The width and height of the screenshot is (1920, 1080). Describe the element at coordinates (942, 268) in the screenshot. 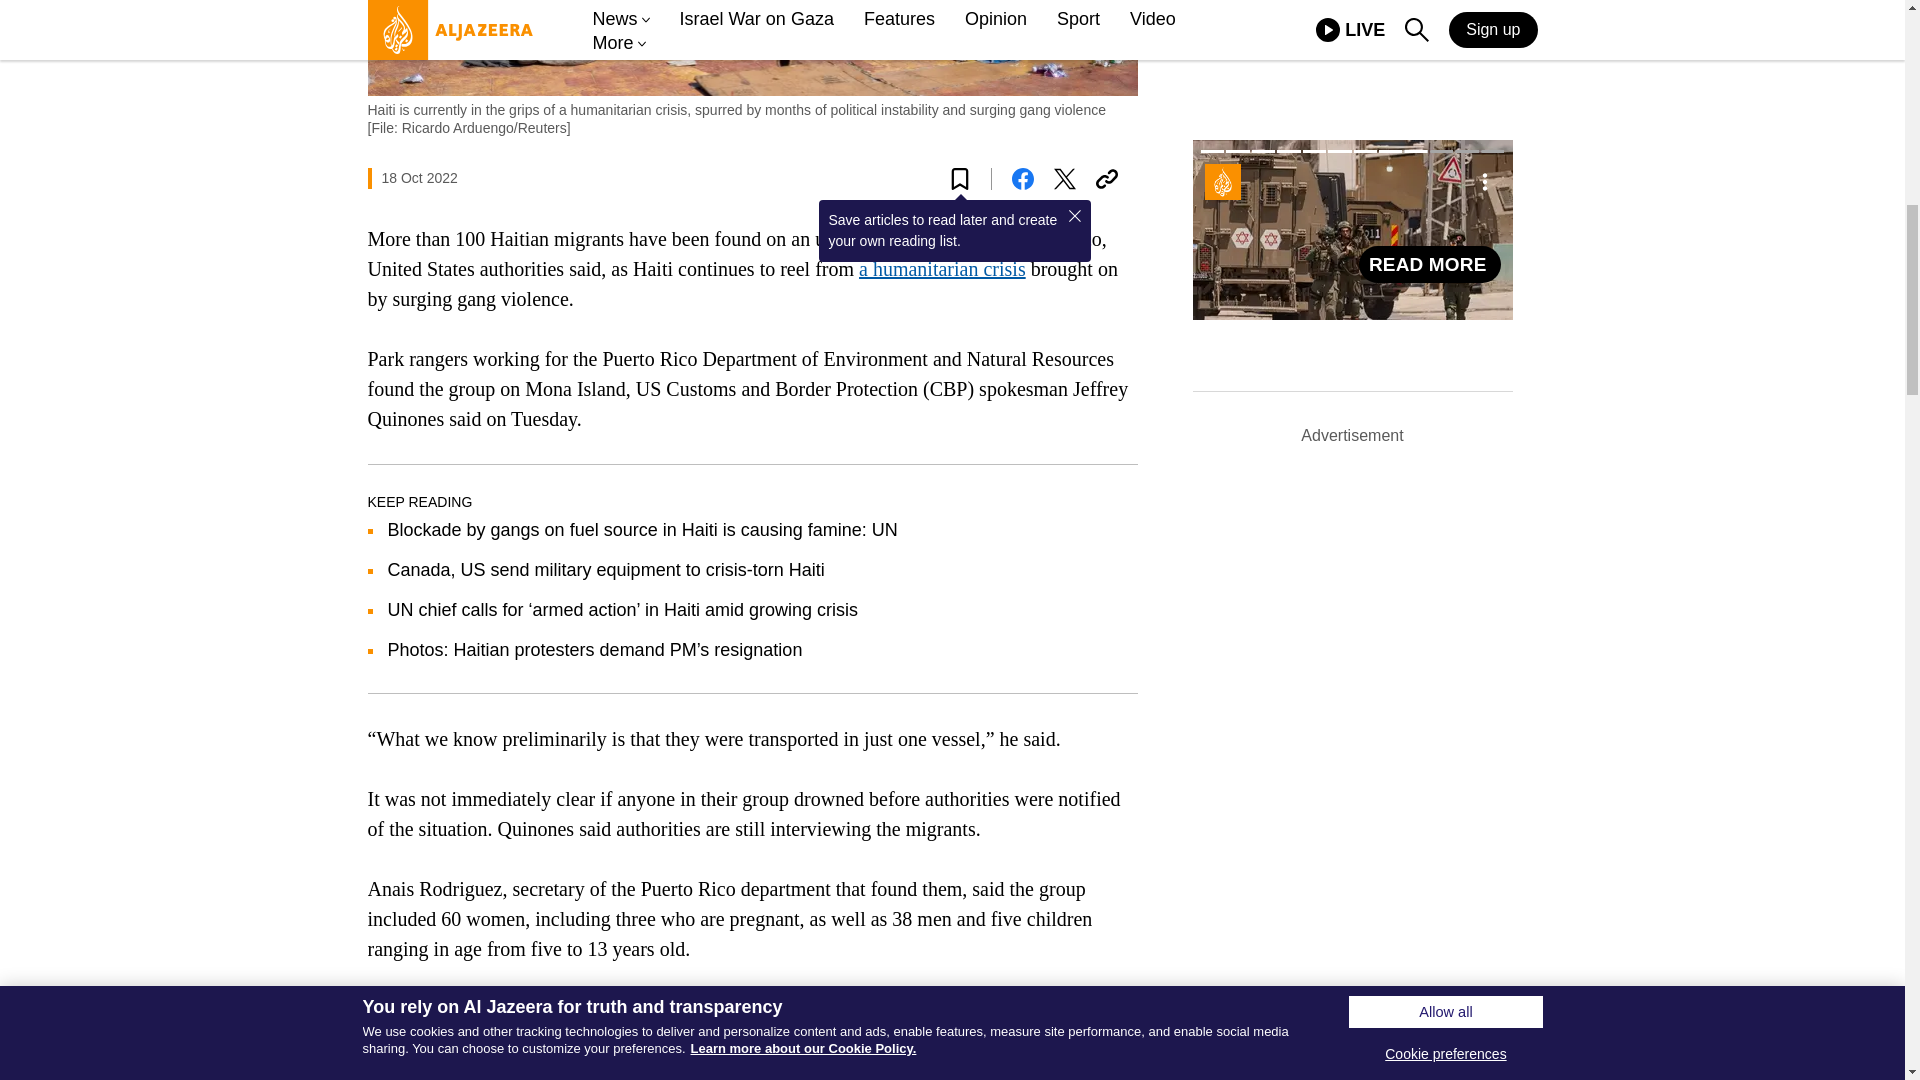

I see `a humanitarian crisis` at that location.